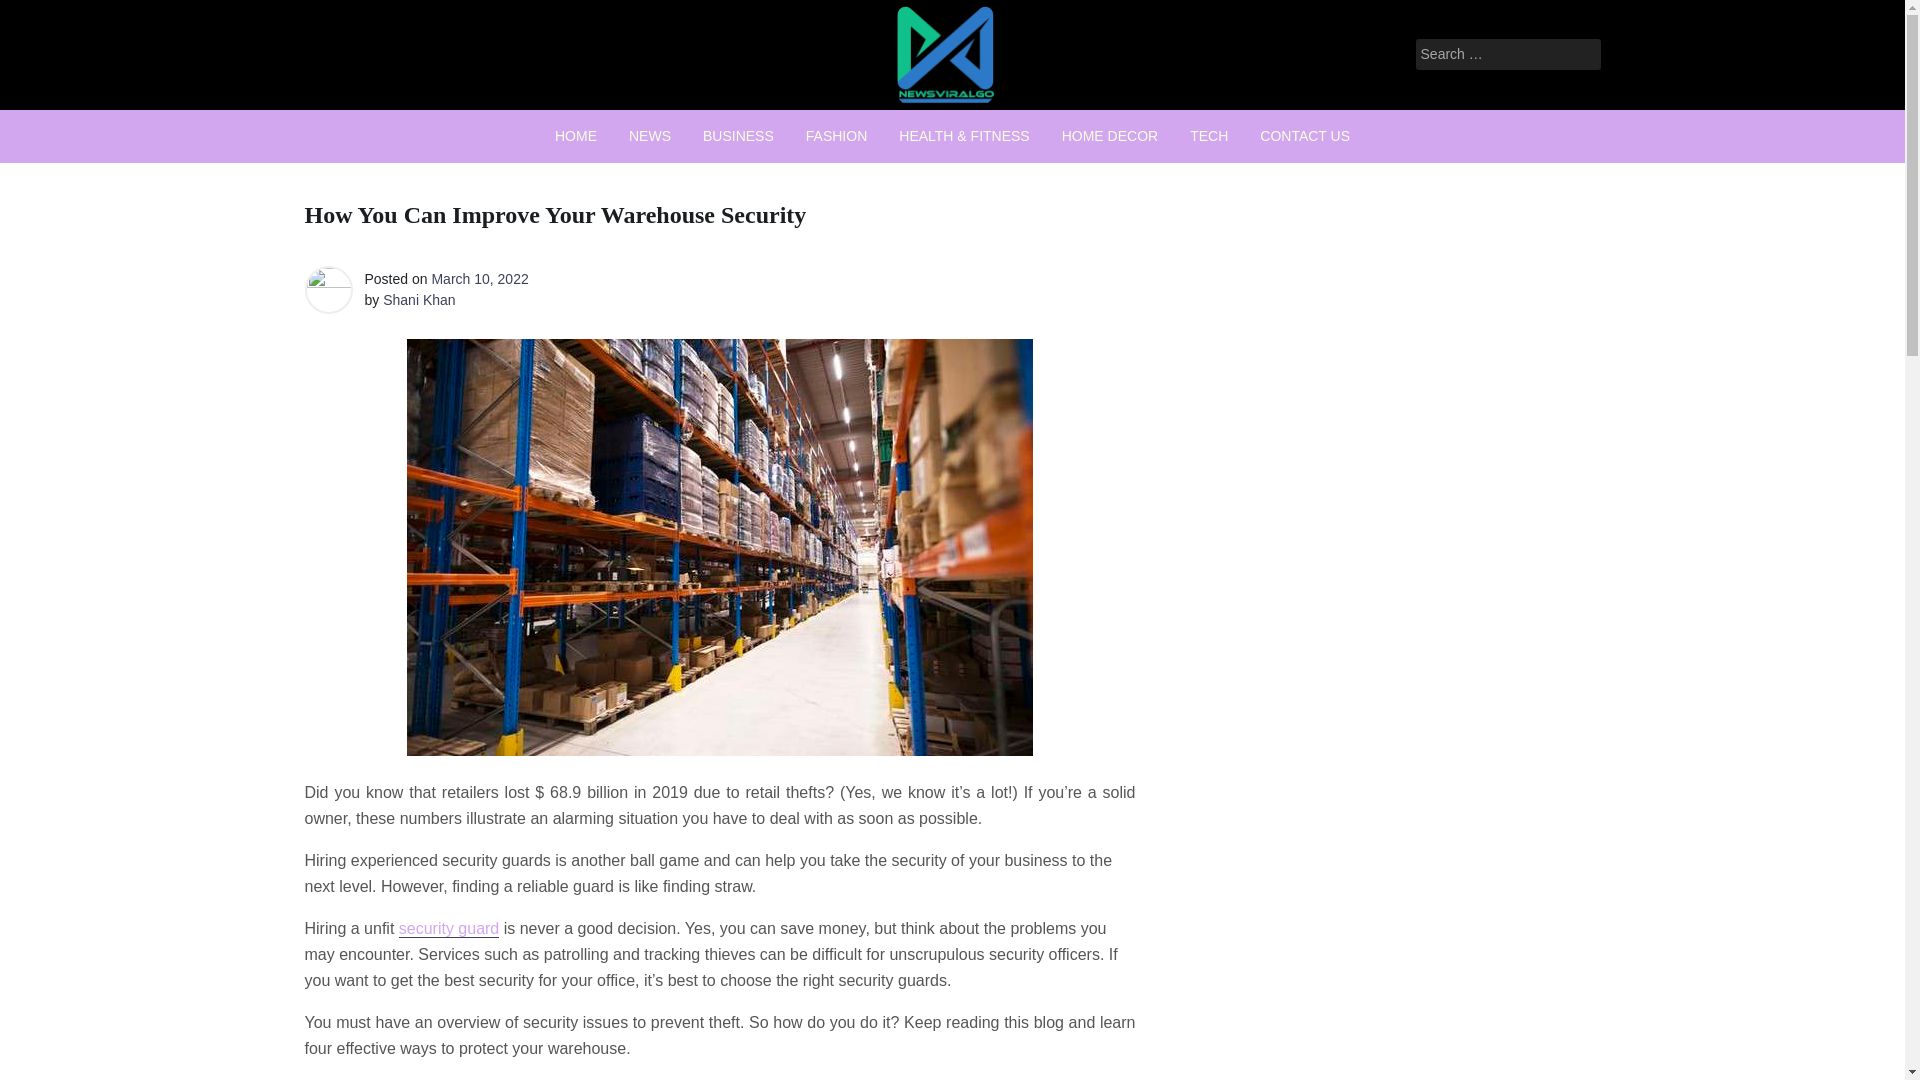 The height and width of the screenshot is (1080, 1920). What do you see at coordinates (1304, 136) in the screenshot?
I see `CONTACT US` at bounding box center [1304, 136].